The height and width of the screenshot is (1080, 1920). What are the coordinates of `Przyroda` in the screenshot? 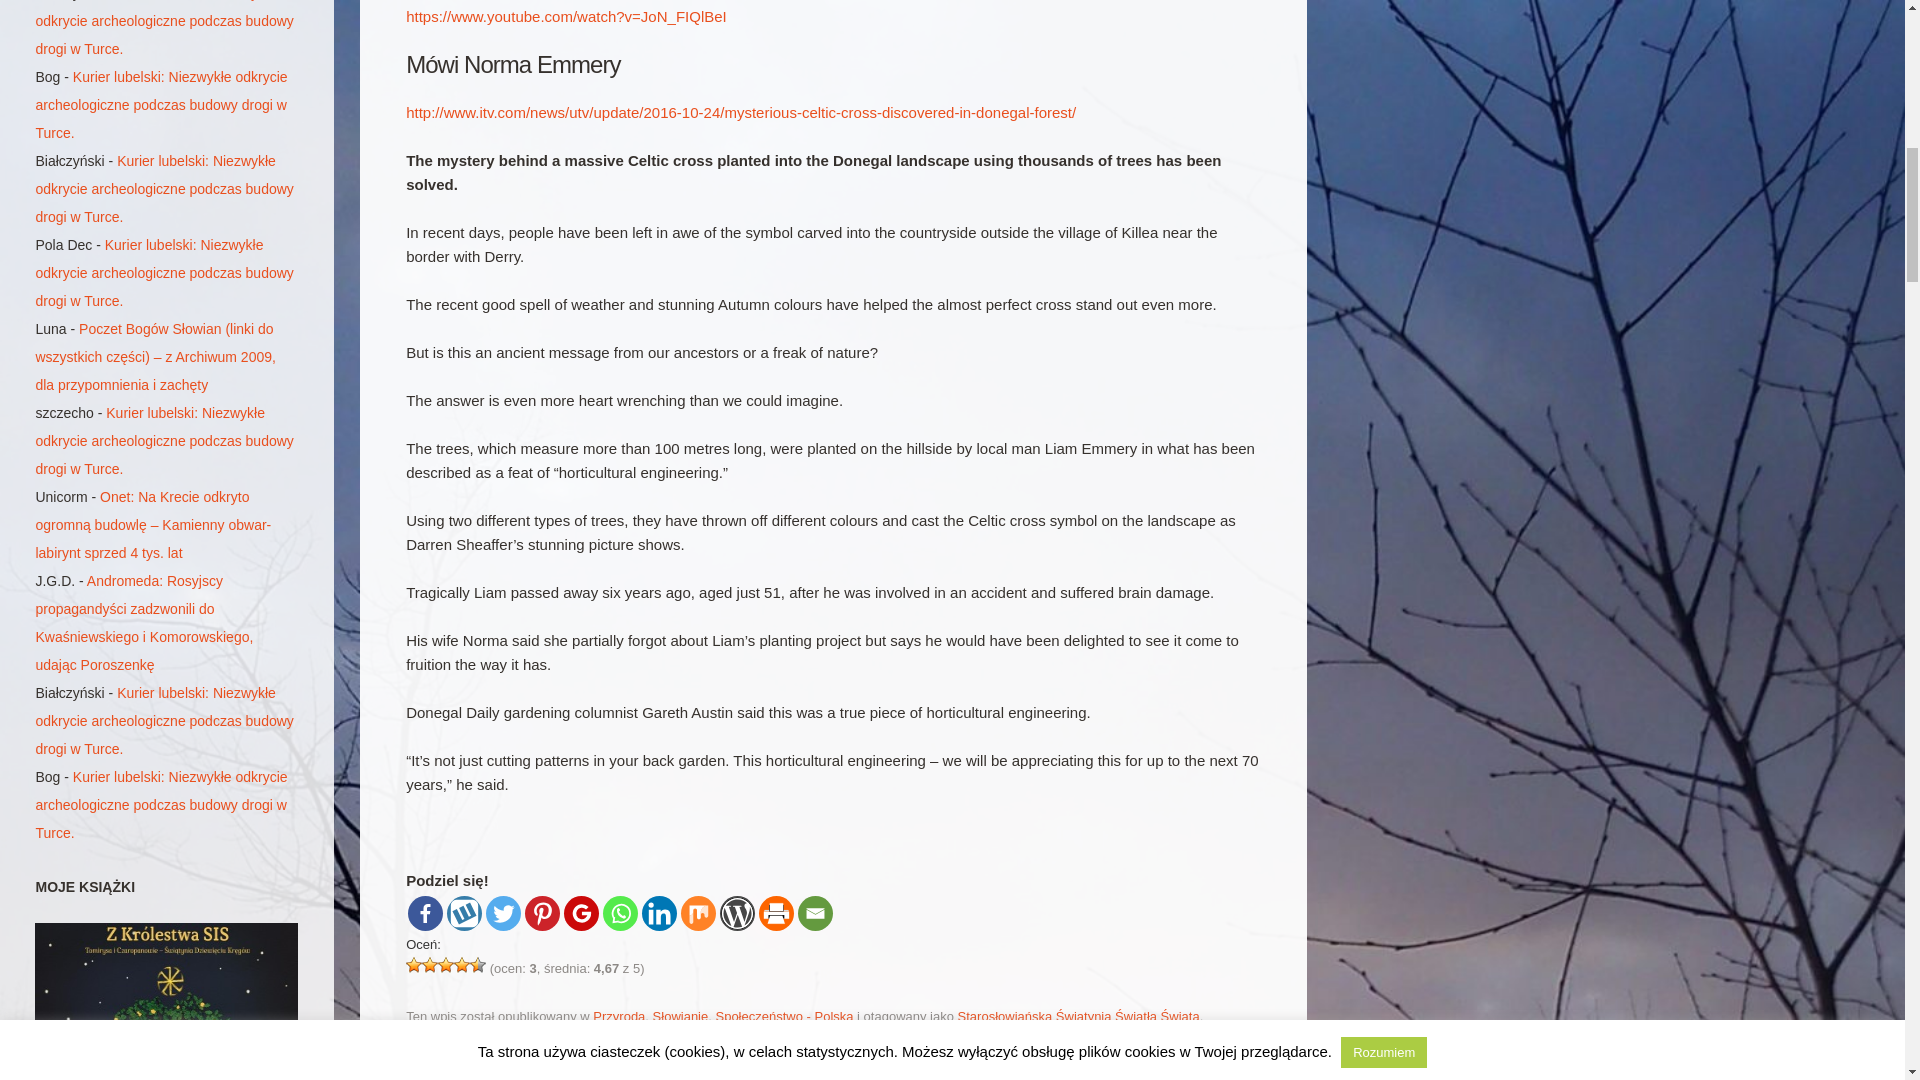 It's located at (619, 1016).